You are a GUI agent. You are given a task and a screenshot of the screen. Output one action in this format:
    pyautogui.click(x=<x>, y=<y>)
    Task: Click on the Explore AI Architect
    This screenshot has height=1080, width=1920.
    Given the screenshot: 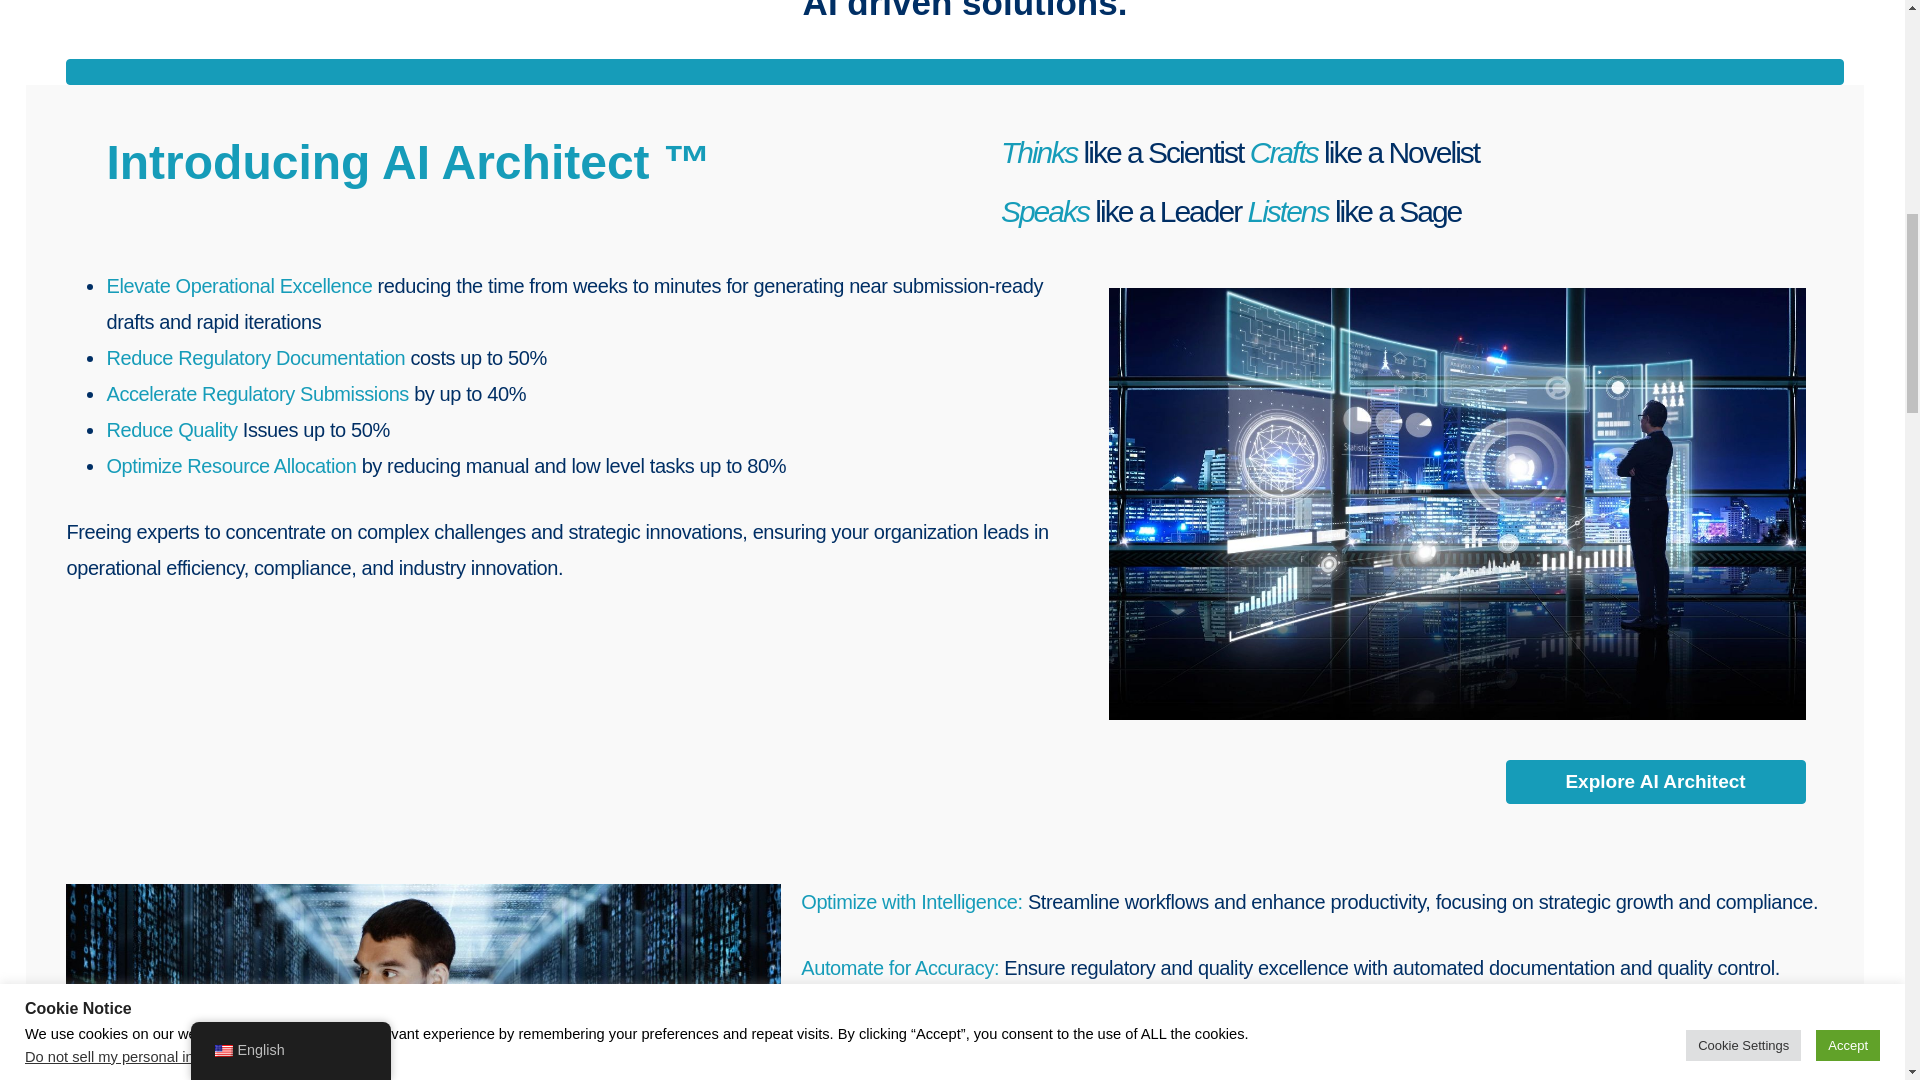 What is the action you would take?
    pyautogui.click(x=1656, y=782)
    